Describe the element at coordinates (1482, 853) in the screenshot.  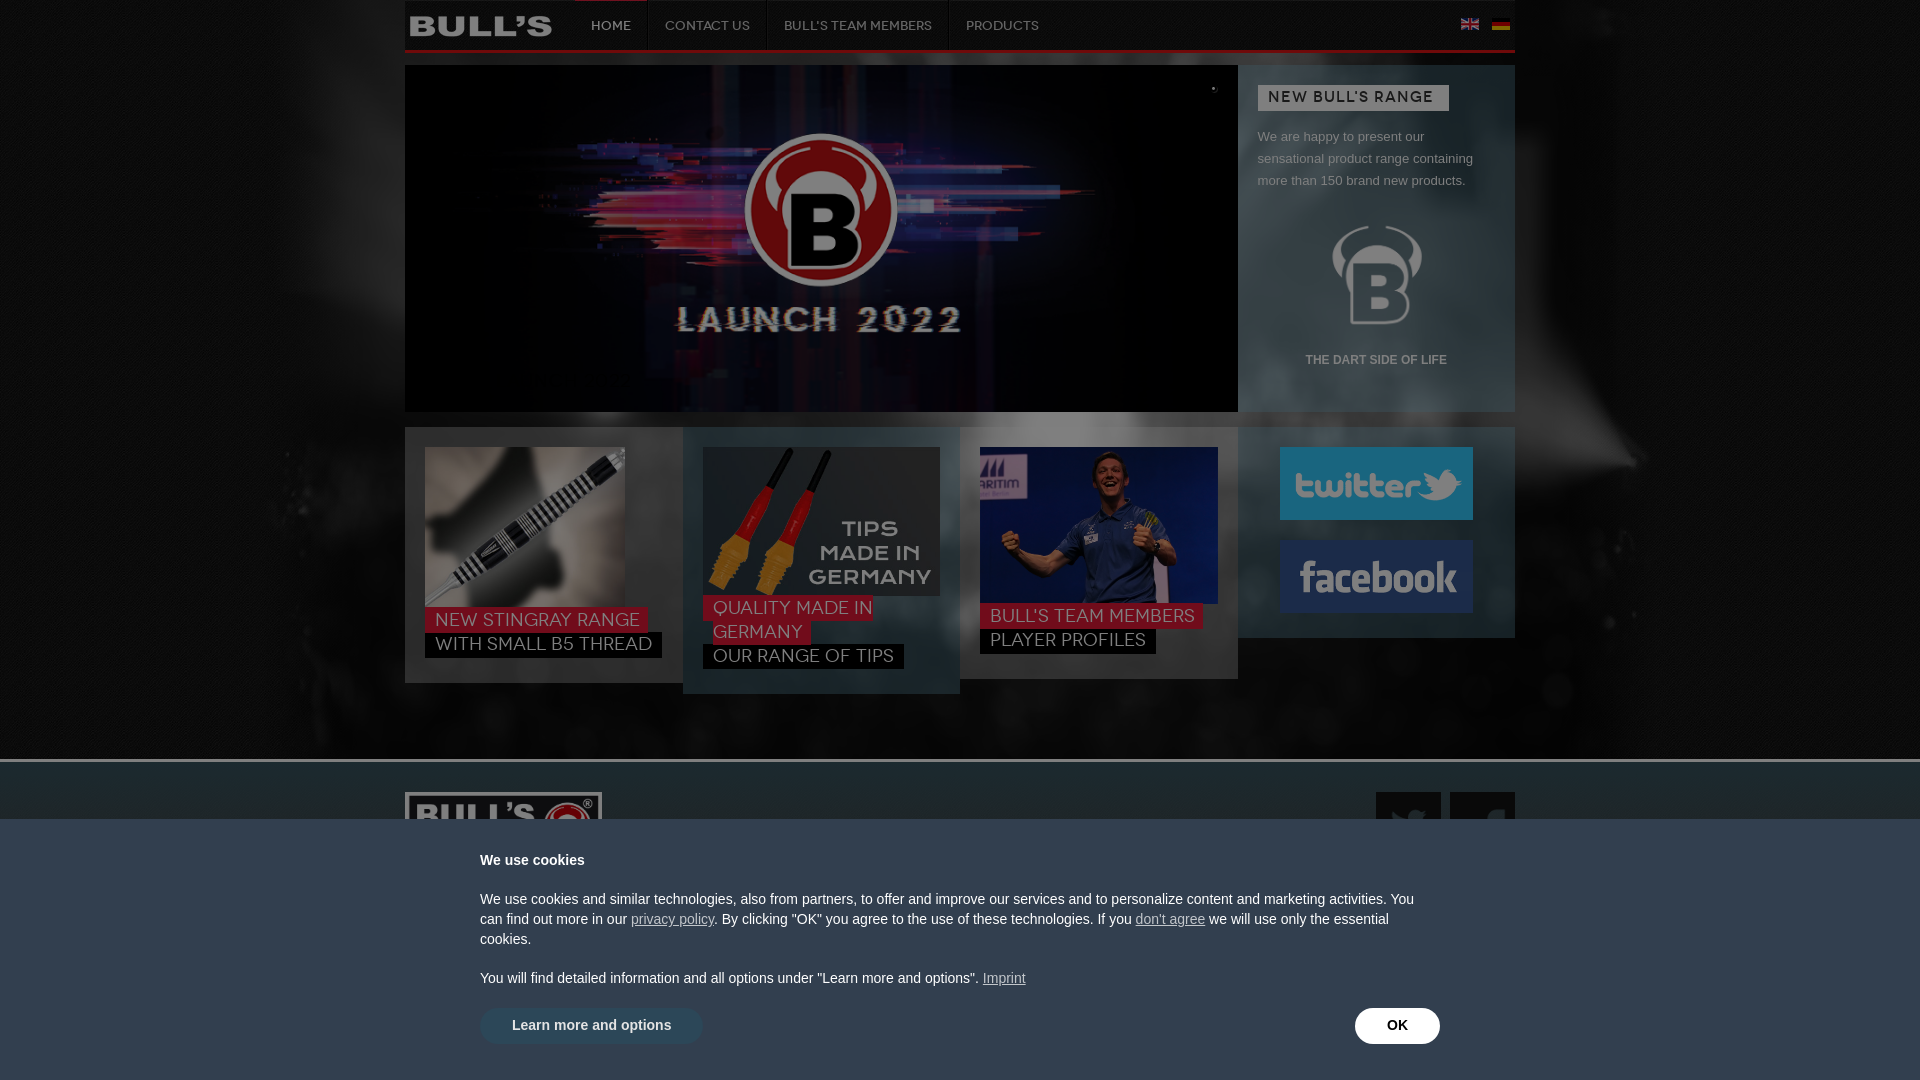
I see `Bulls on Facebook` at that location.